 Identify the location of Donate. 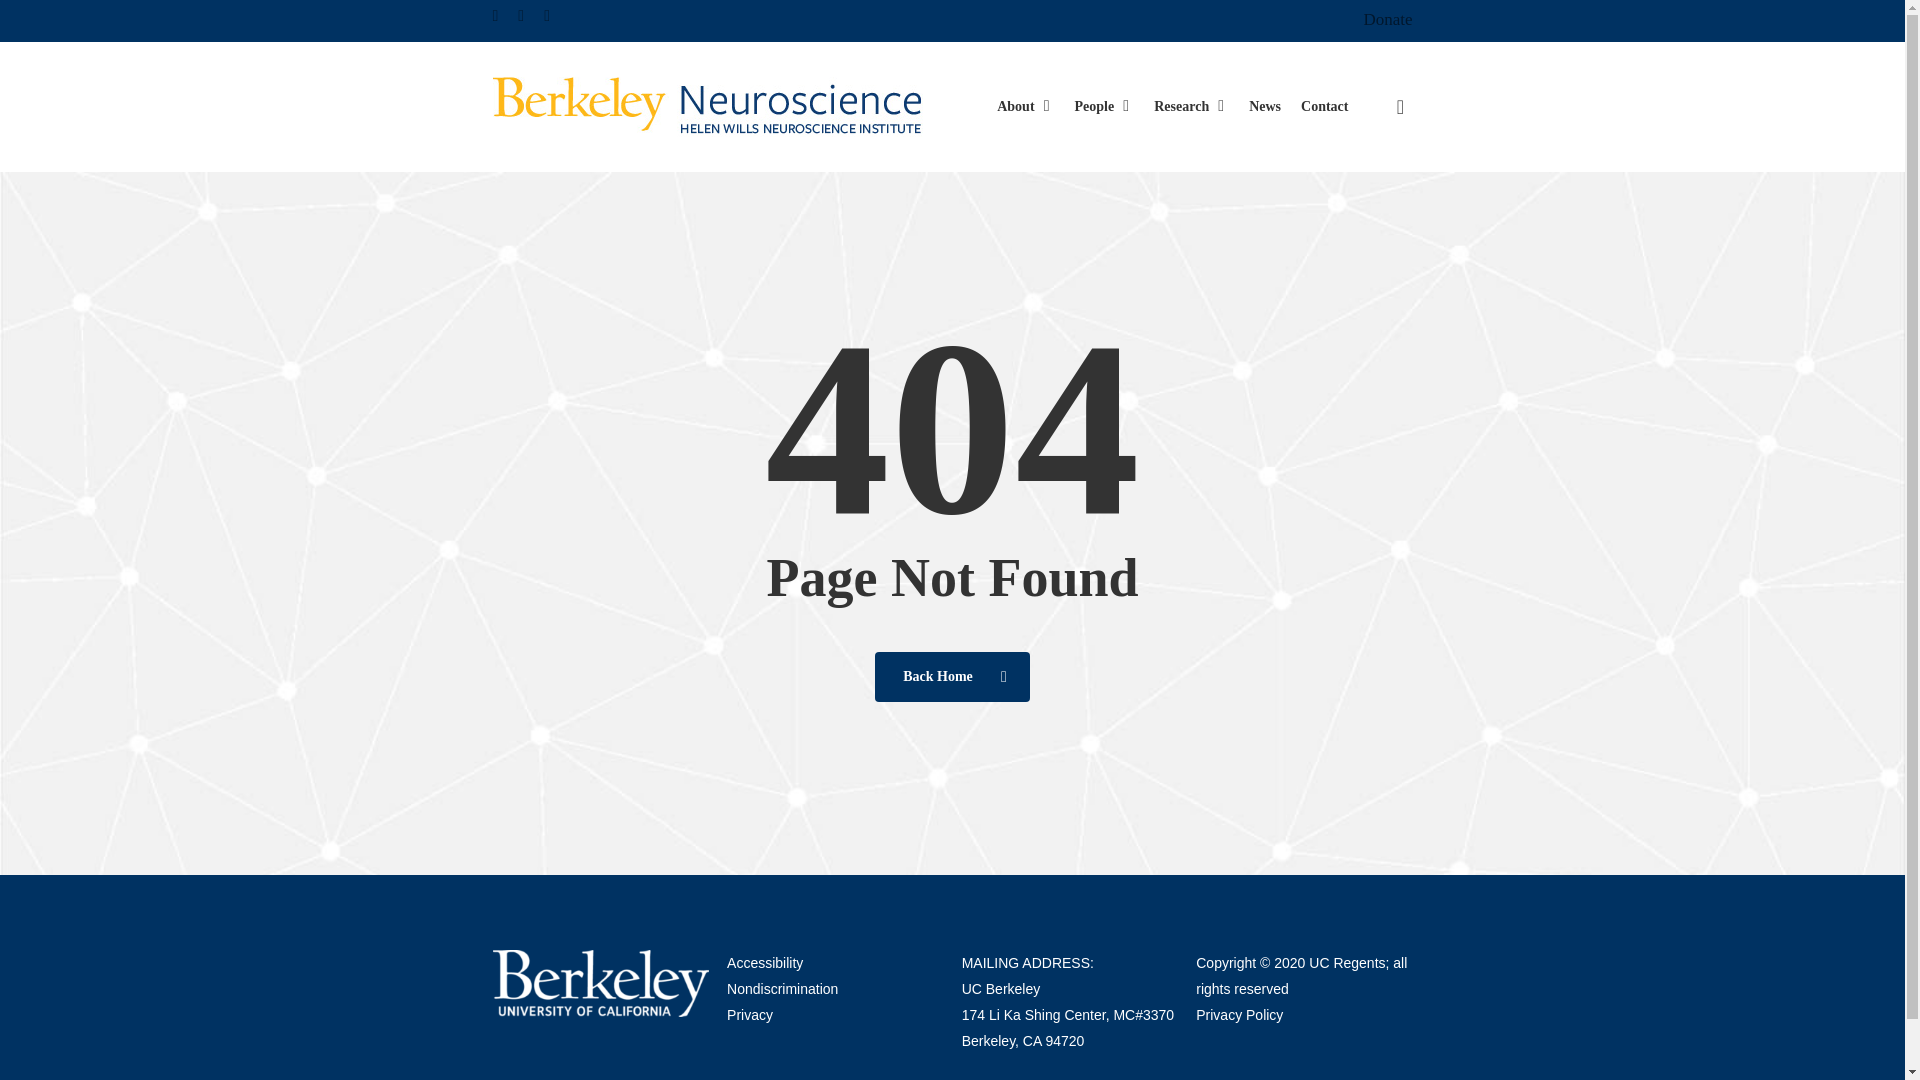
(1387, 20).